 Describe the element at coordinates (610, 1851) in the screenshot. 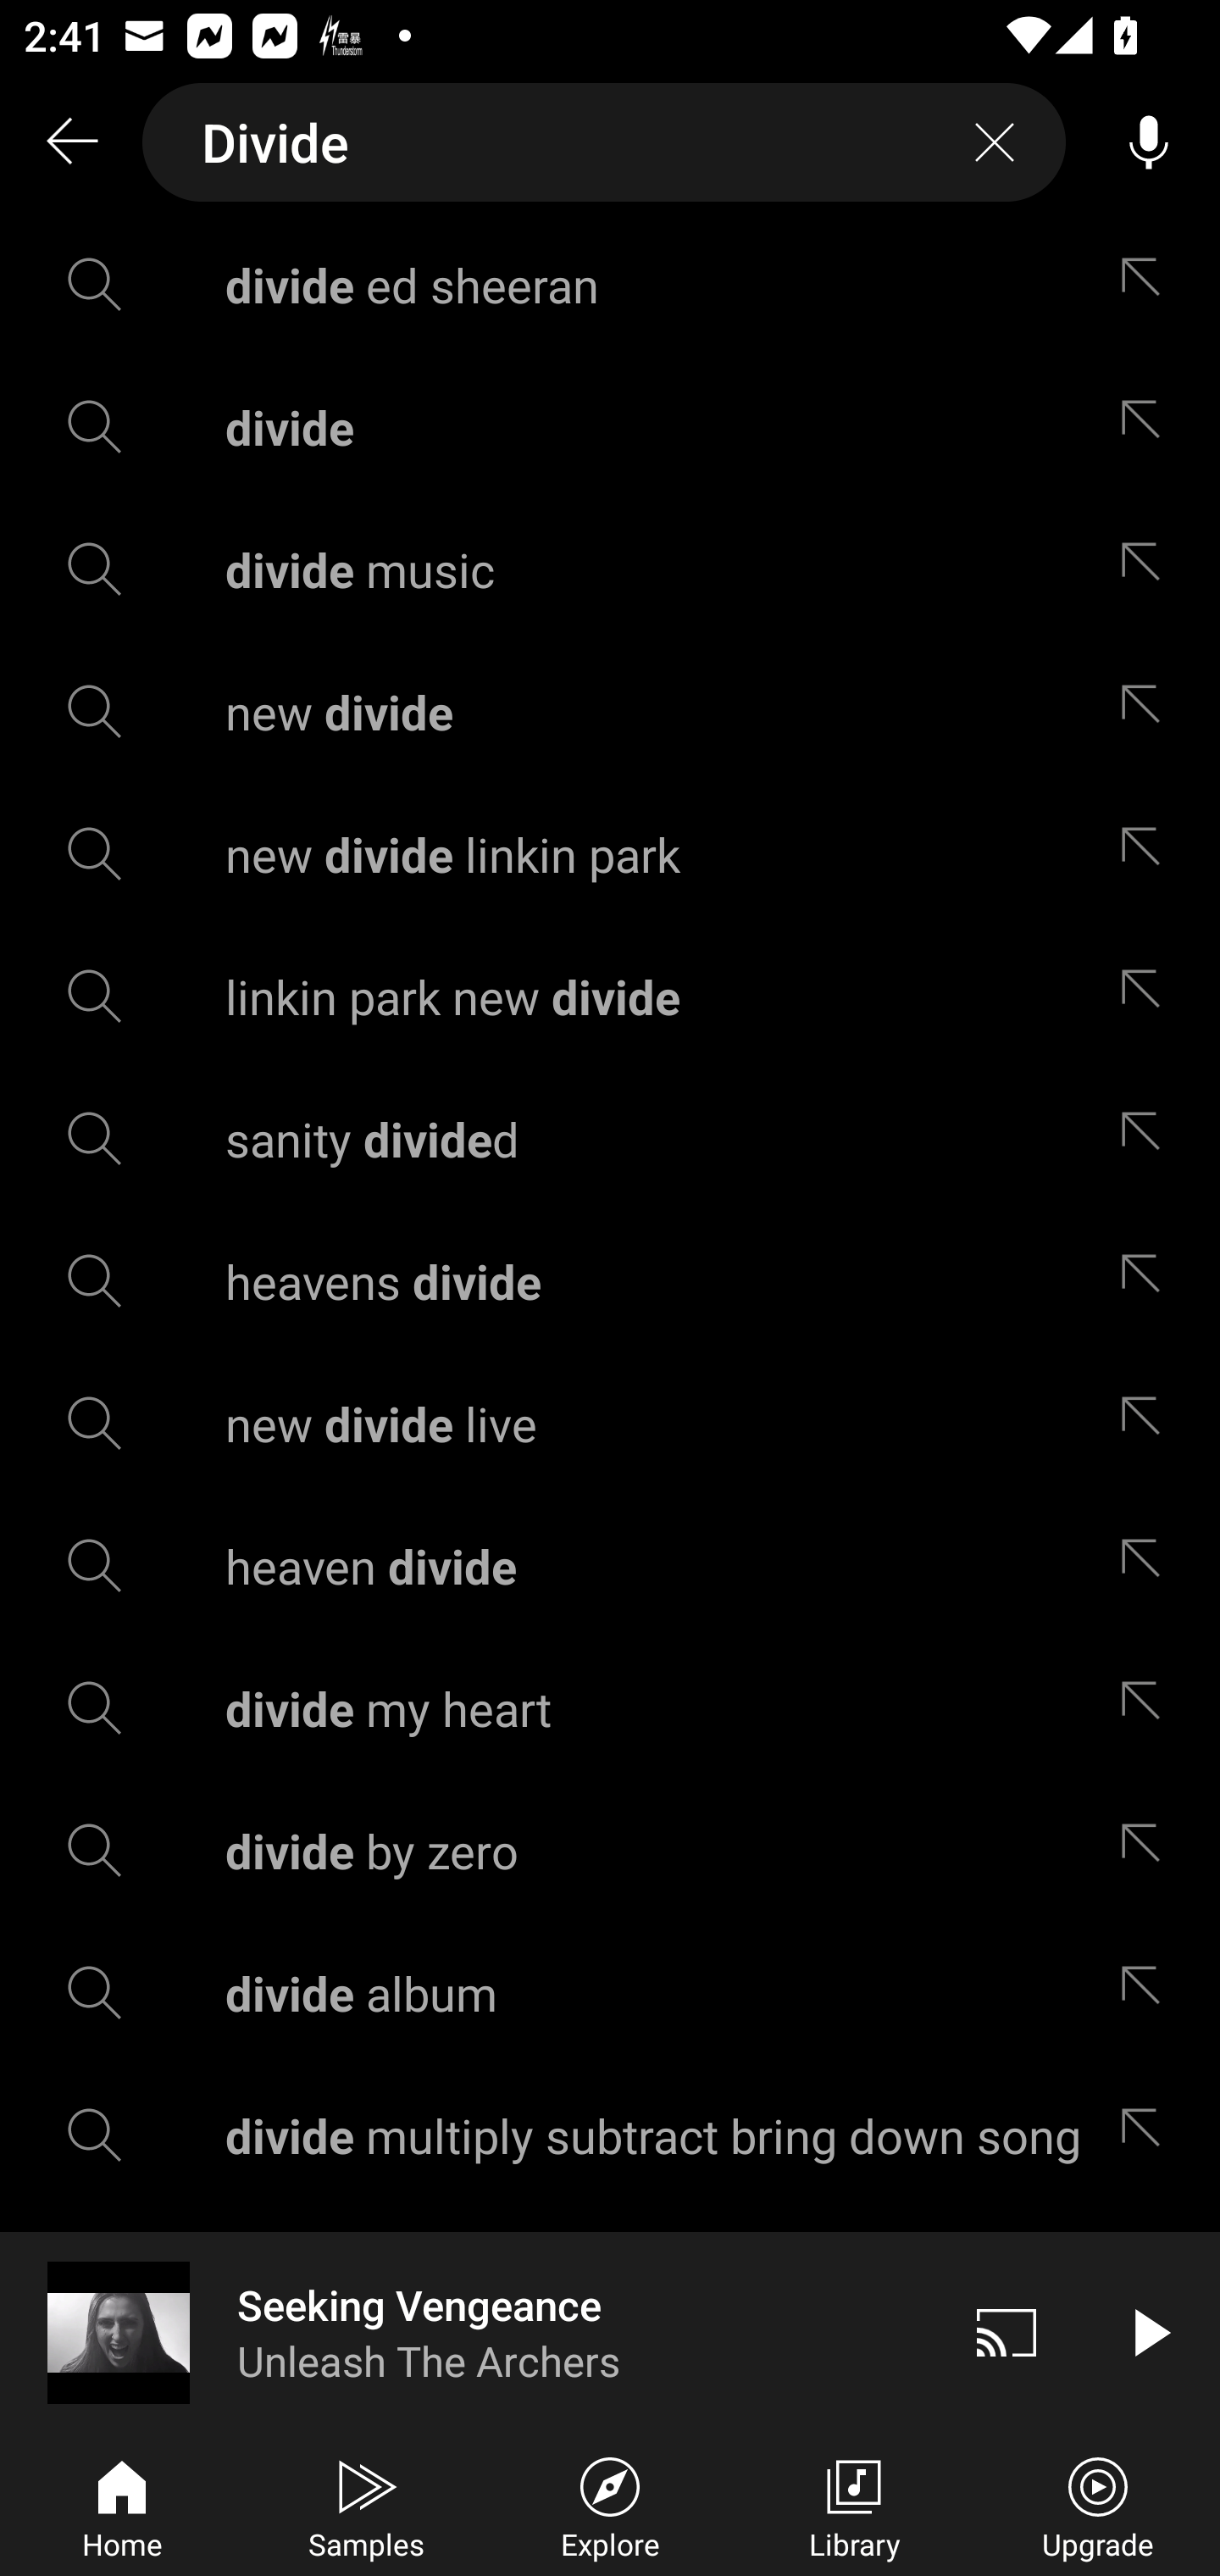

I see `divide by zero Edit suggestion divide by zero` at that location.